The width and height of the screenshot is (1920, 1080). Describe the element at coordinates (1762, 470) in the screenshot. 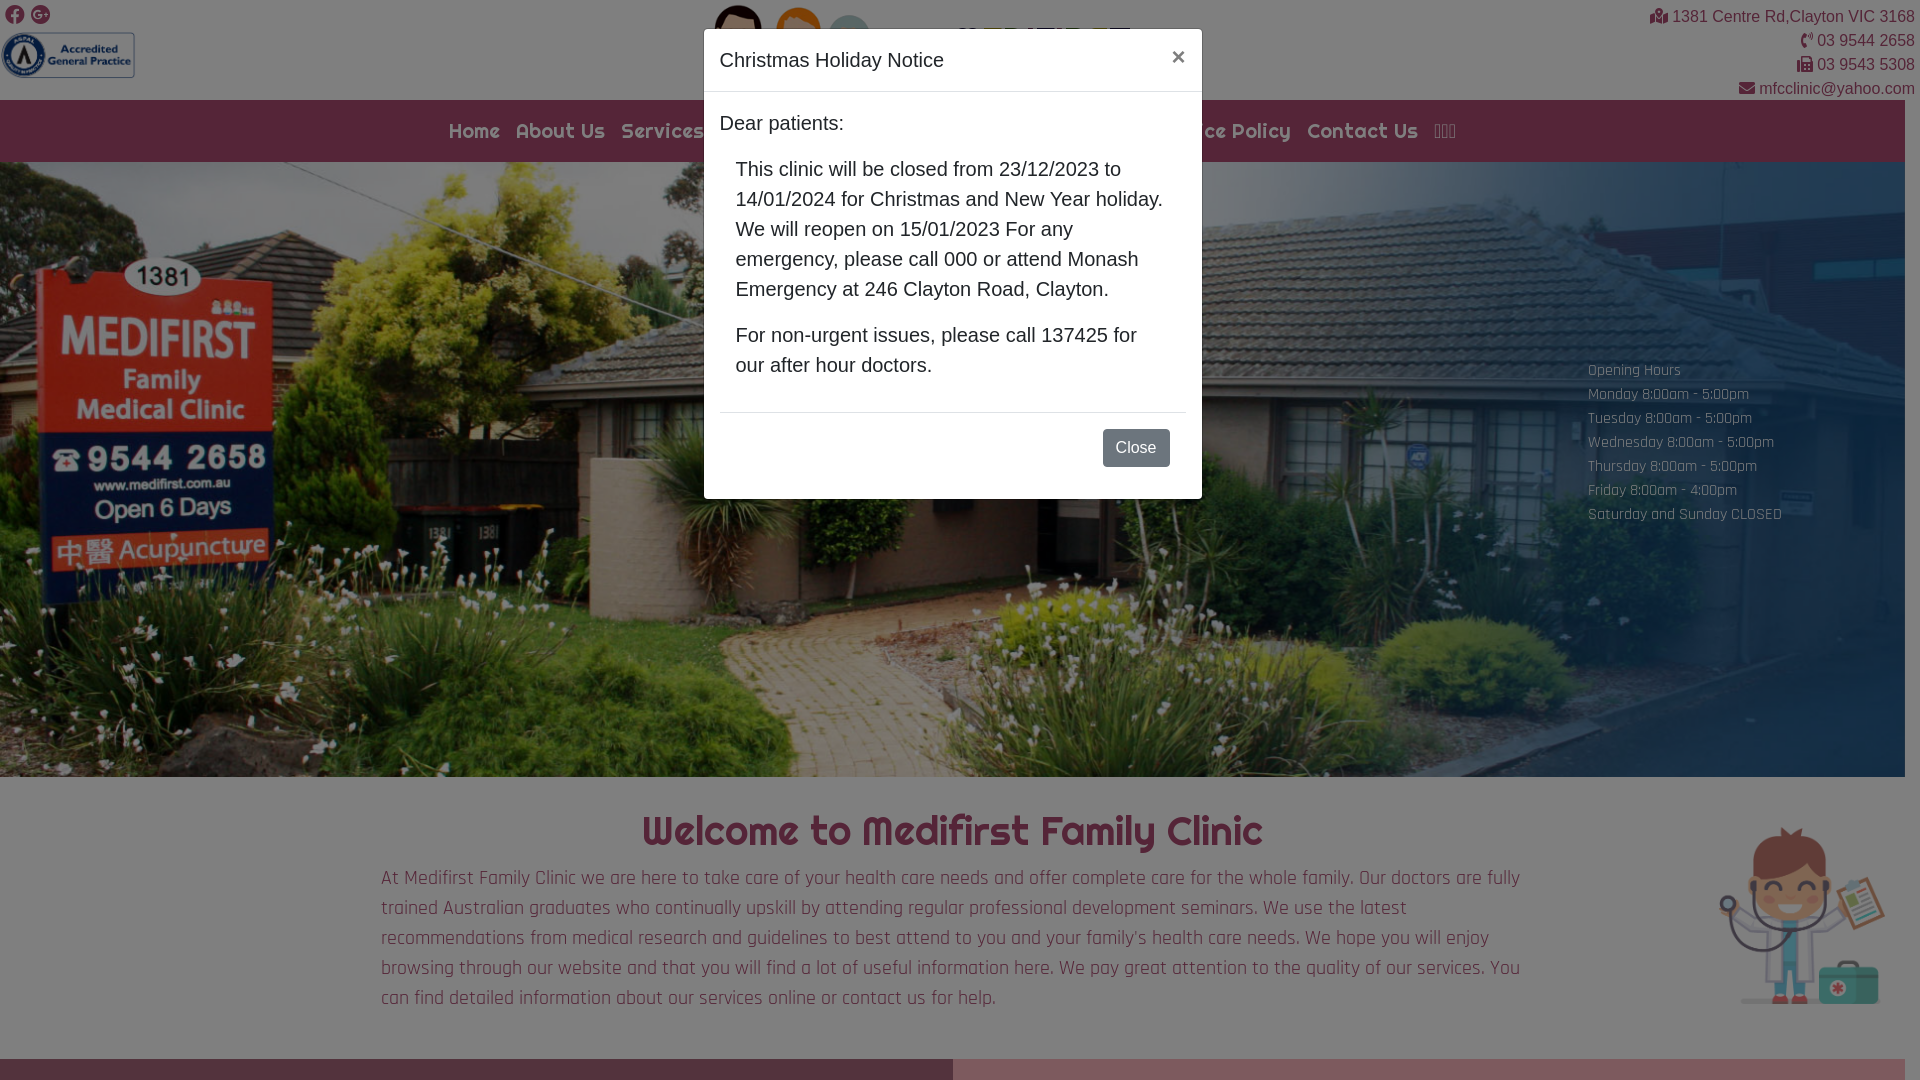

I see `Next` at that location.